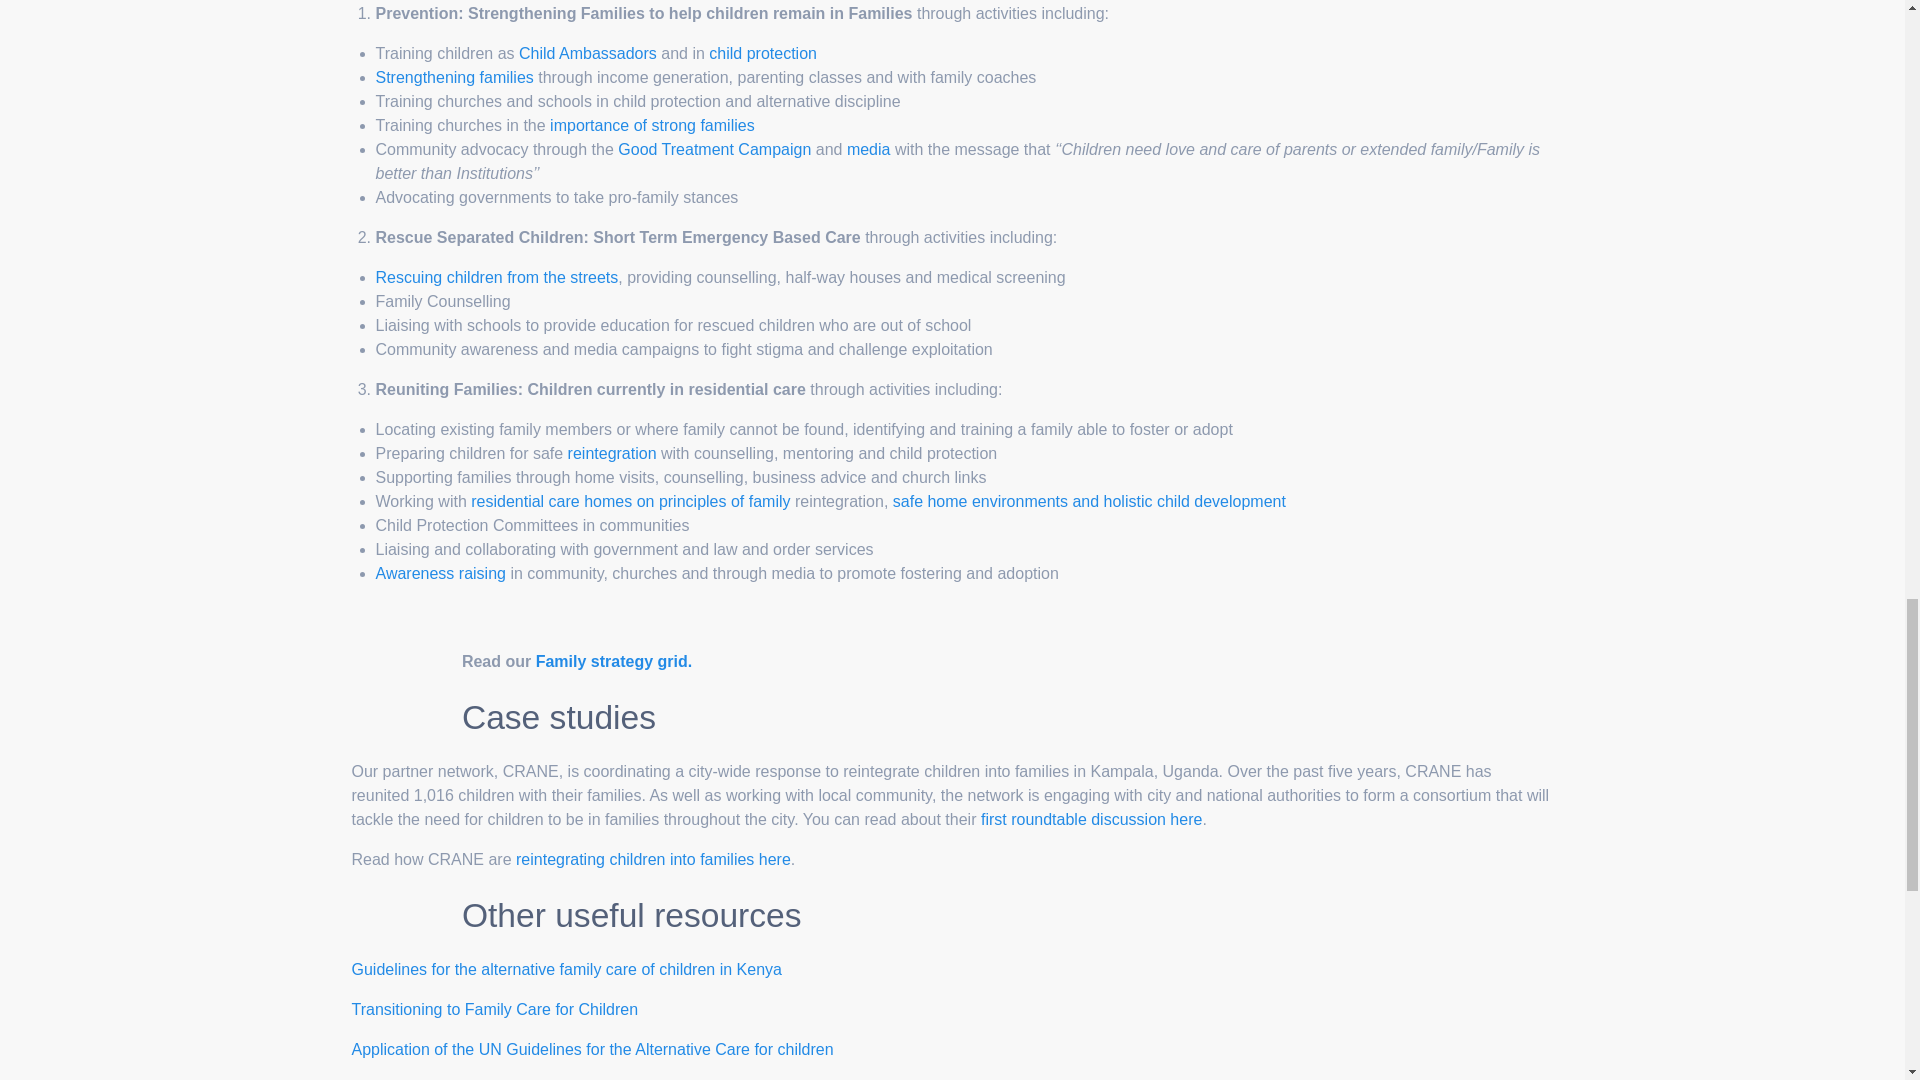  Describe the element at coordinates (714, 149) in the screenshot. I see `Good Treatment Campaign` at that location.